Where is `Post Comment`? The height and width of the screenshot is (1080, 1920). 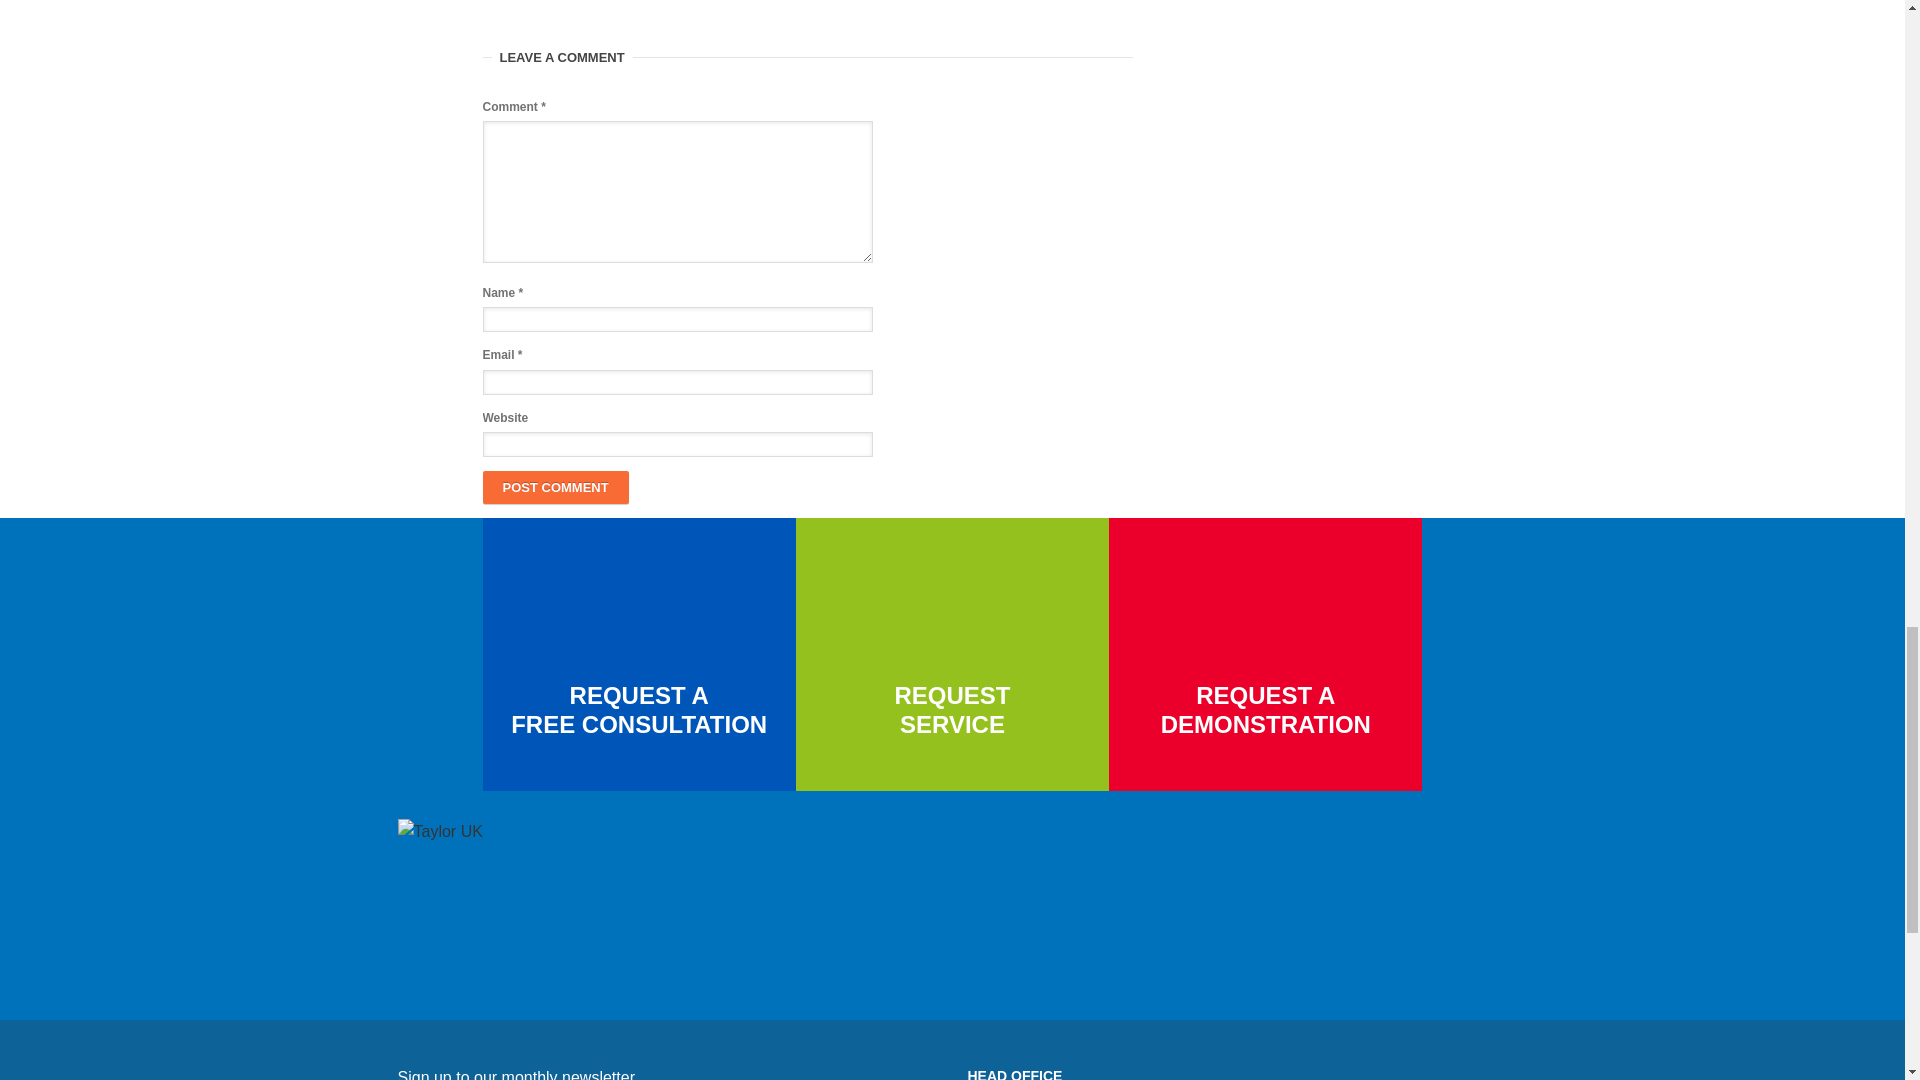 Post Comment is located at coordinates (554, 487).